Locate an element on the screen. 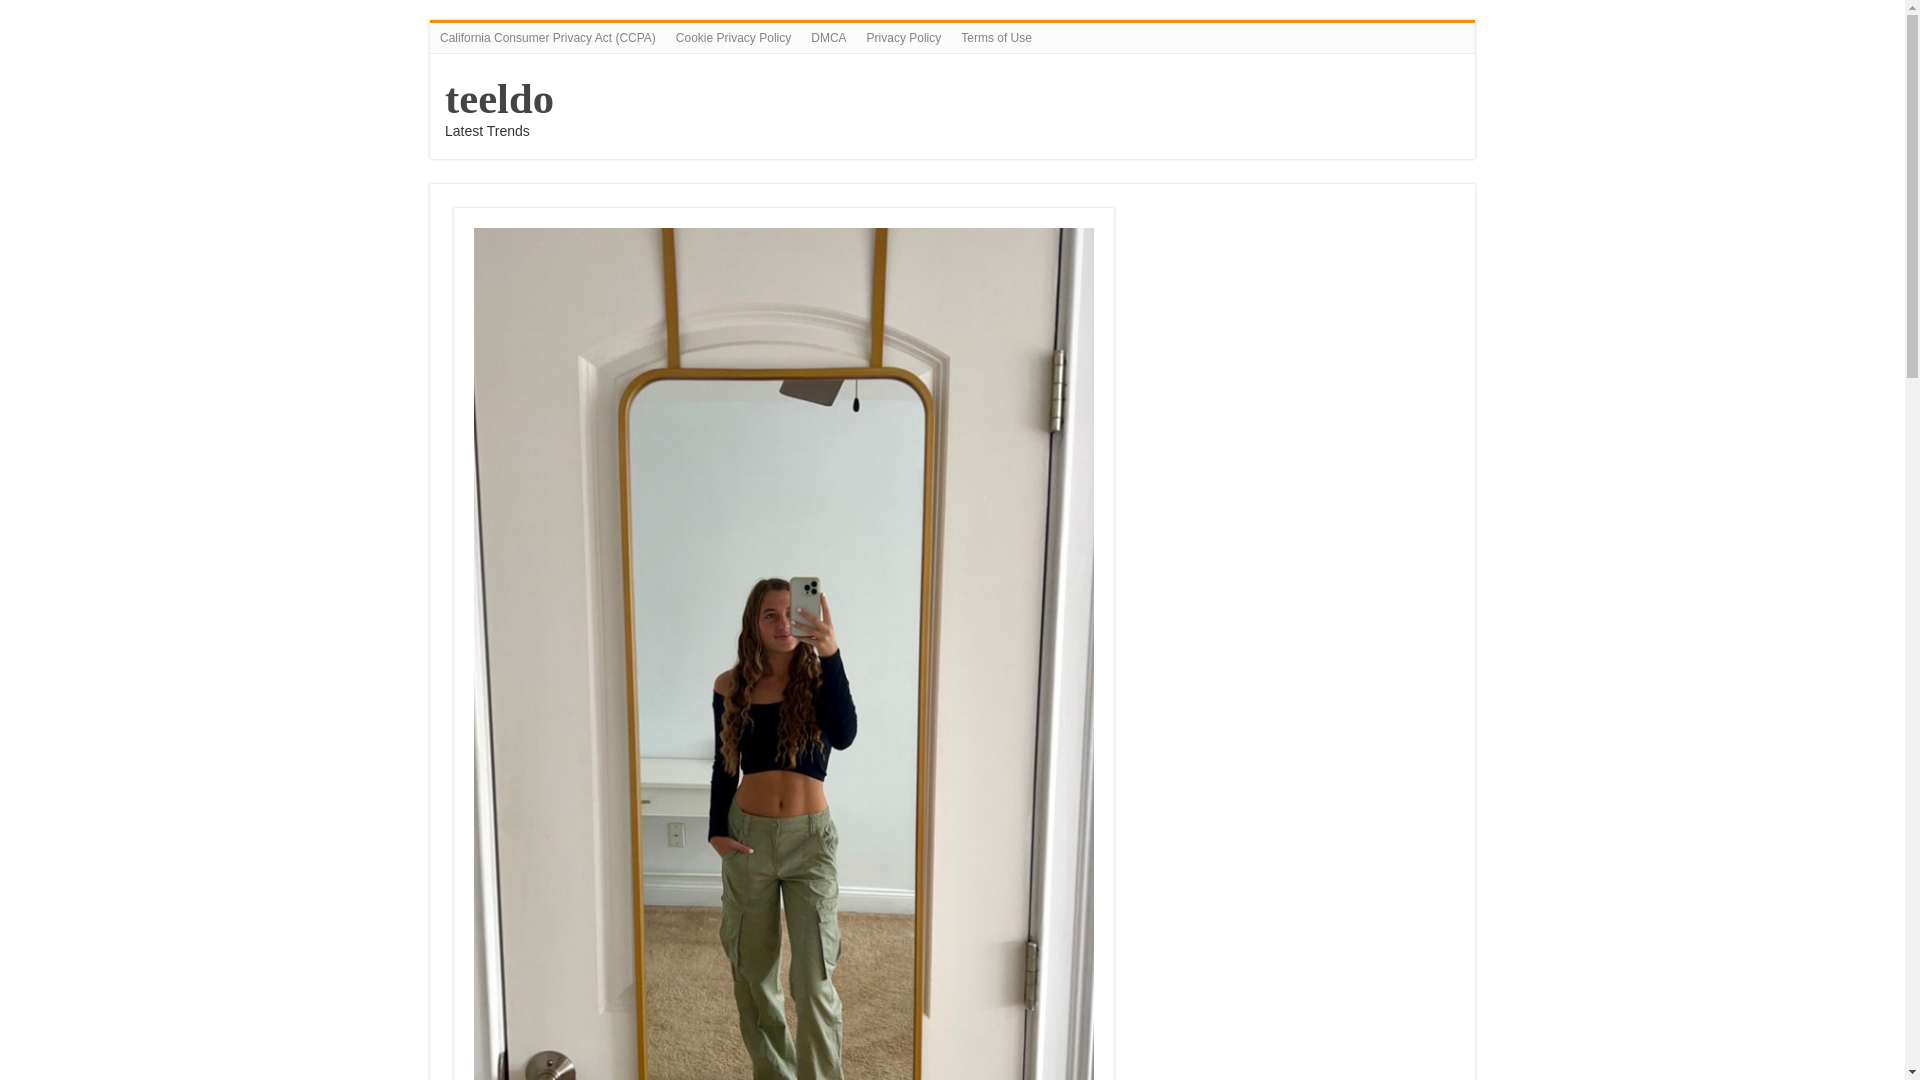 This screenshot has height=1080, width=1920. Privacy Policy is located at coordinates (904, 37).